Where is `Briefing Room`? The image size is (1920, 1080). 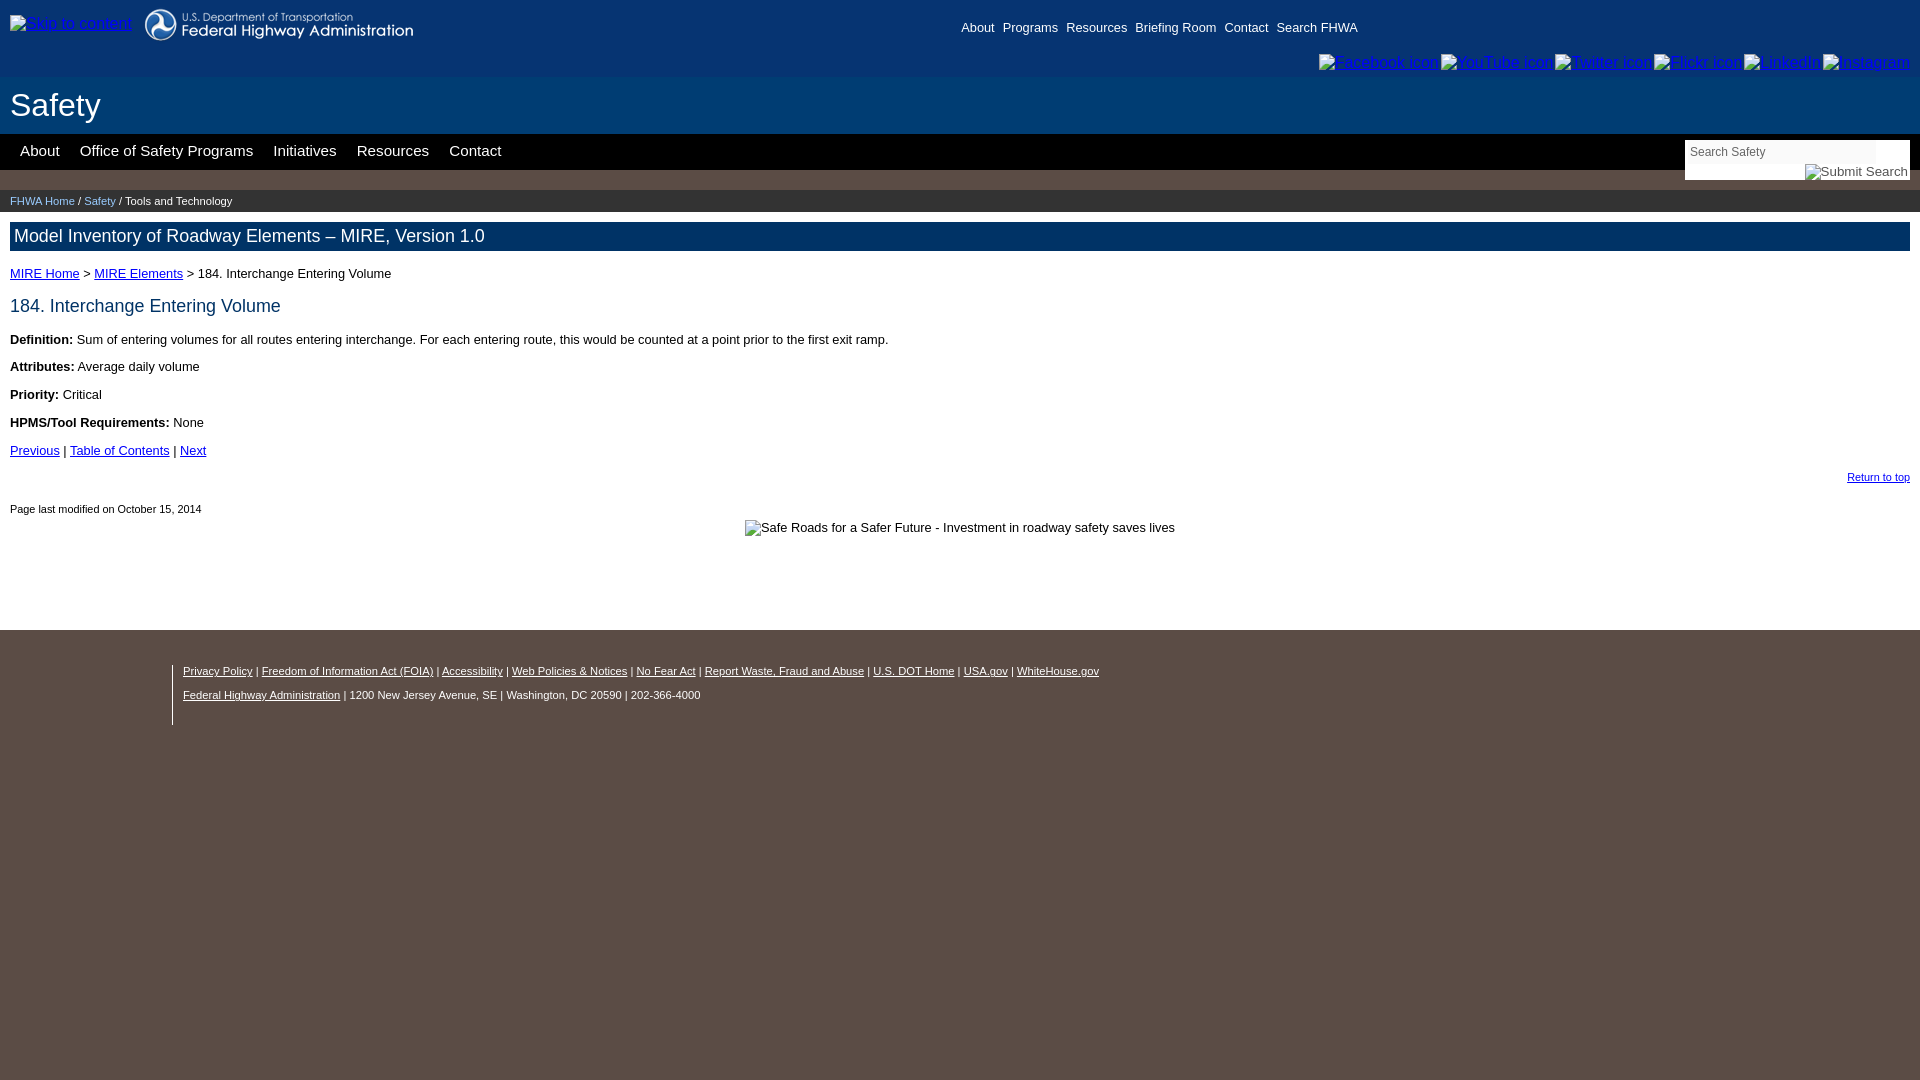
Briefing Room is located at coordinates (1179, 31).